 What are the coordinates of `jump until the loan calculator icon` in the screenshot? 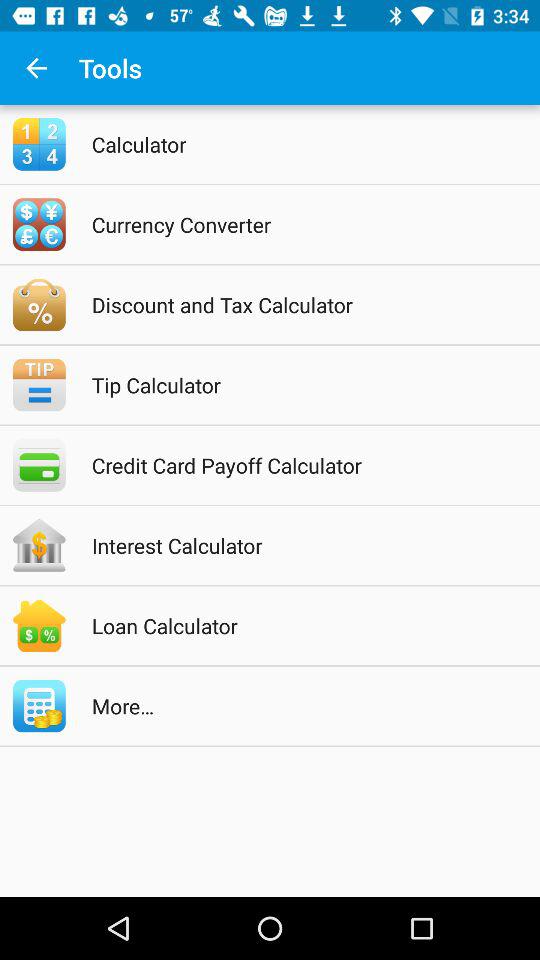 It's located at (296, 626).